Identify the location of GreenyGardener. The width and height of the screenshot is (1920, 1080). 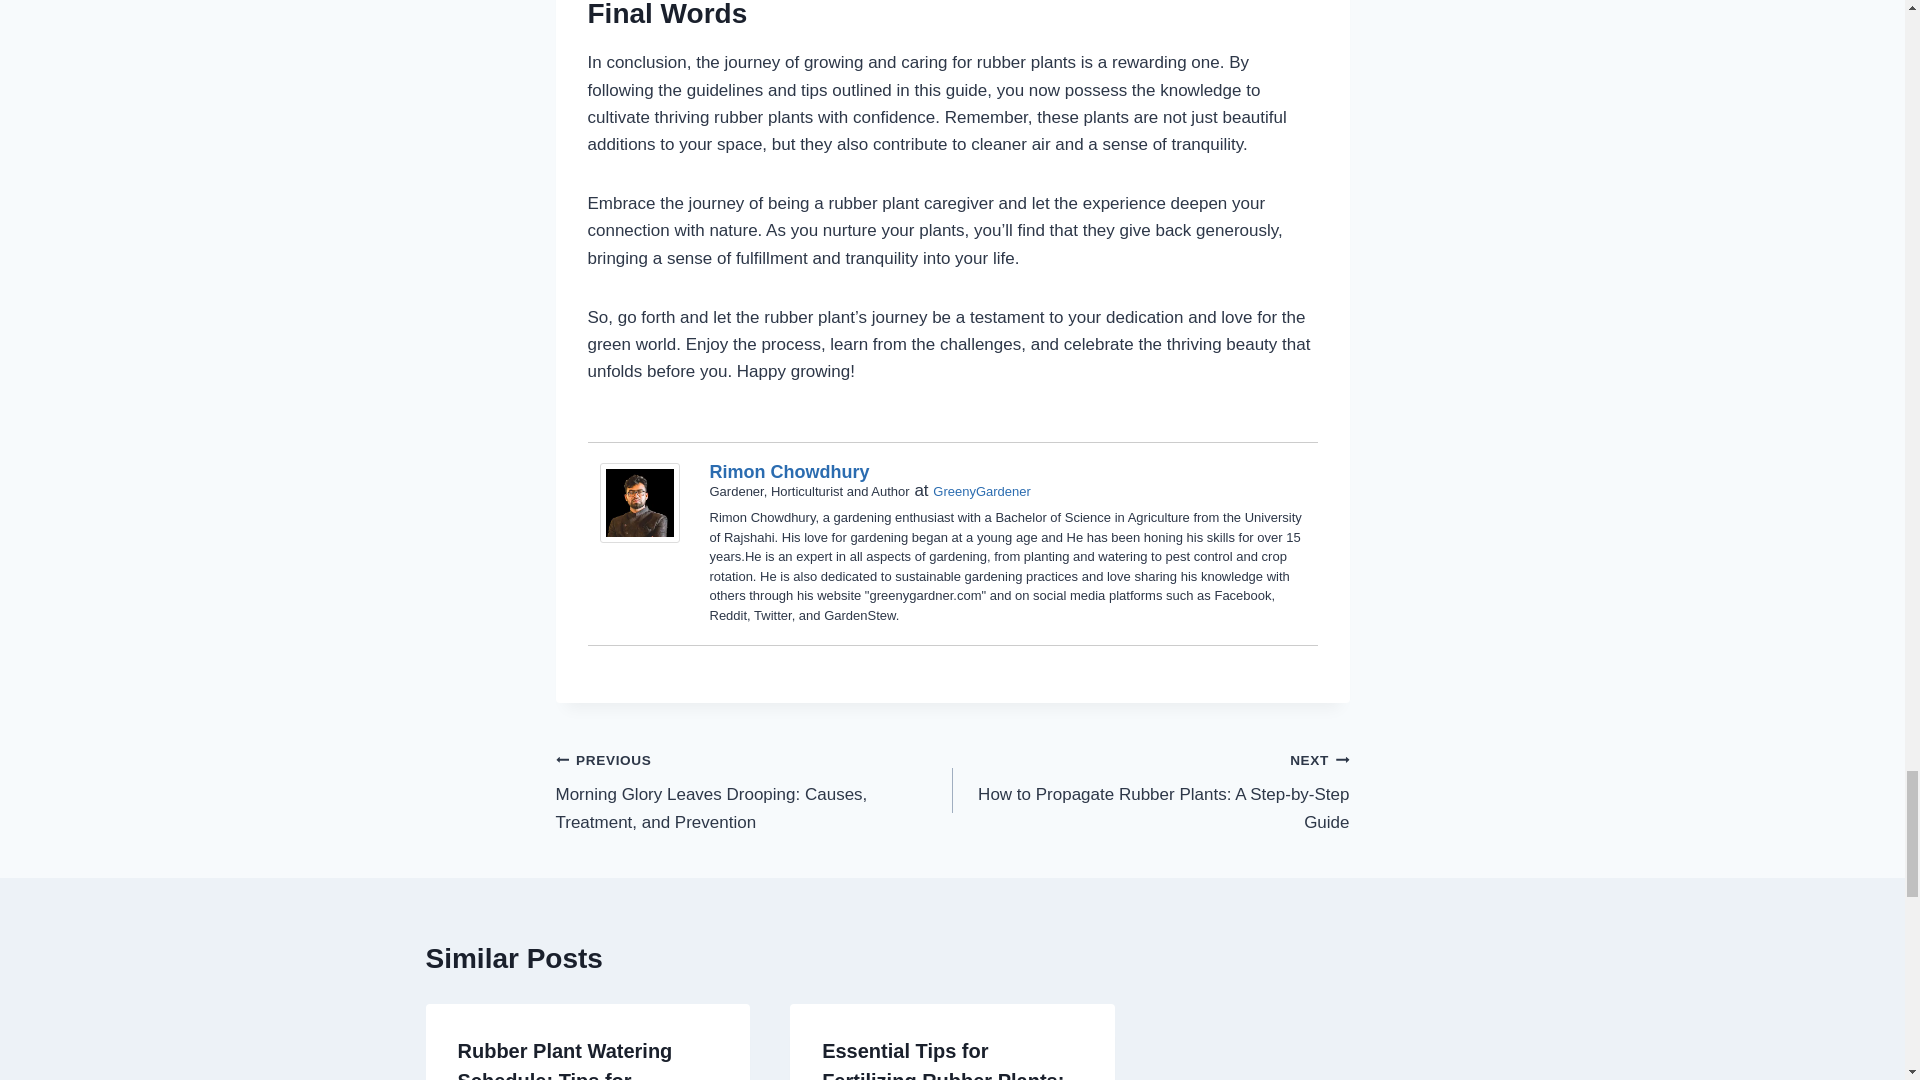
(1150, 790).